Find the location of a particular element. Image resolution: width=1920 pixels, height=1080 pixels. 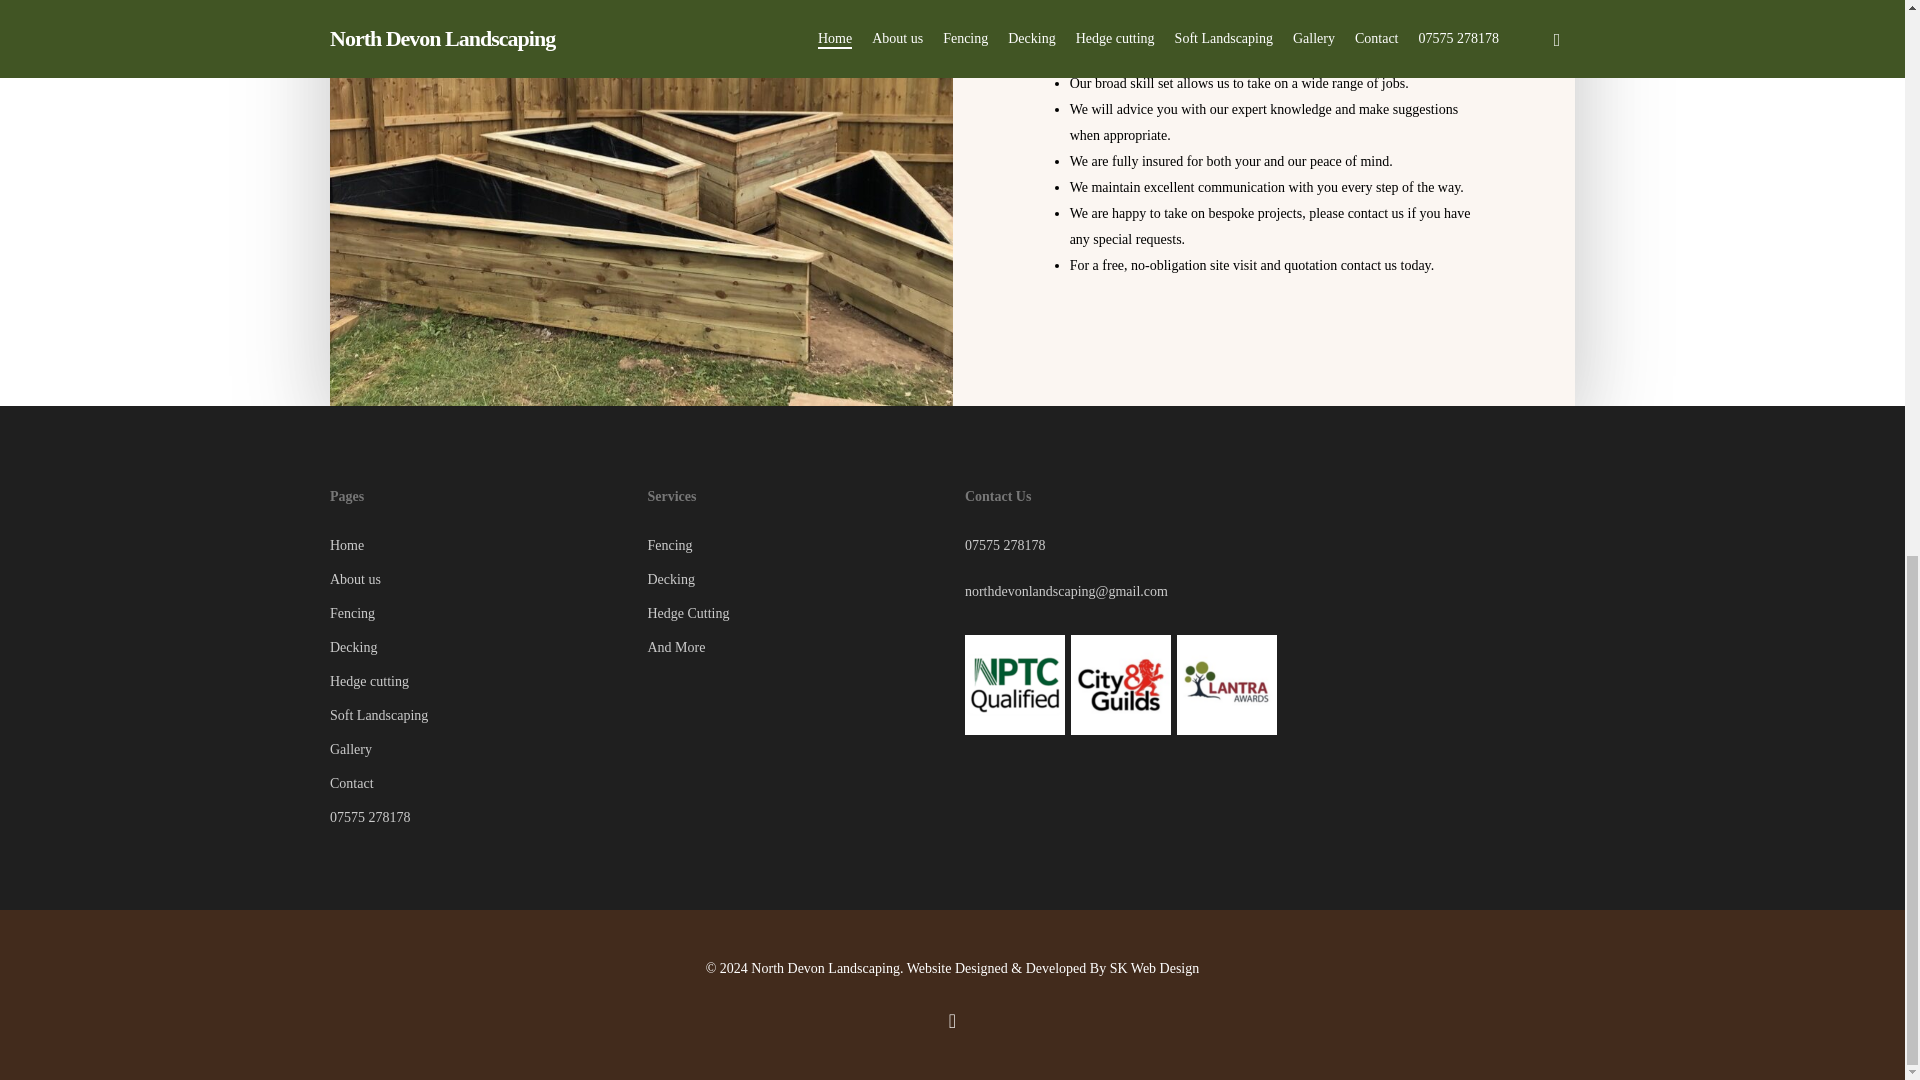

Hedge cutting is located at coordinates (476, 682).